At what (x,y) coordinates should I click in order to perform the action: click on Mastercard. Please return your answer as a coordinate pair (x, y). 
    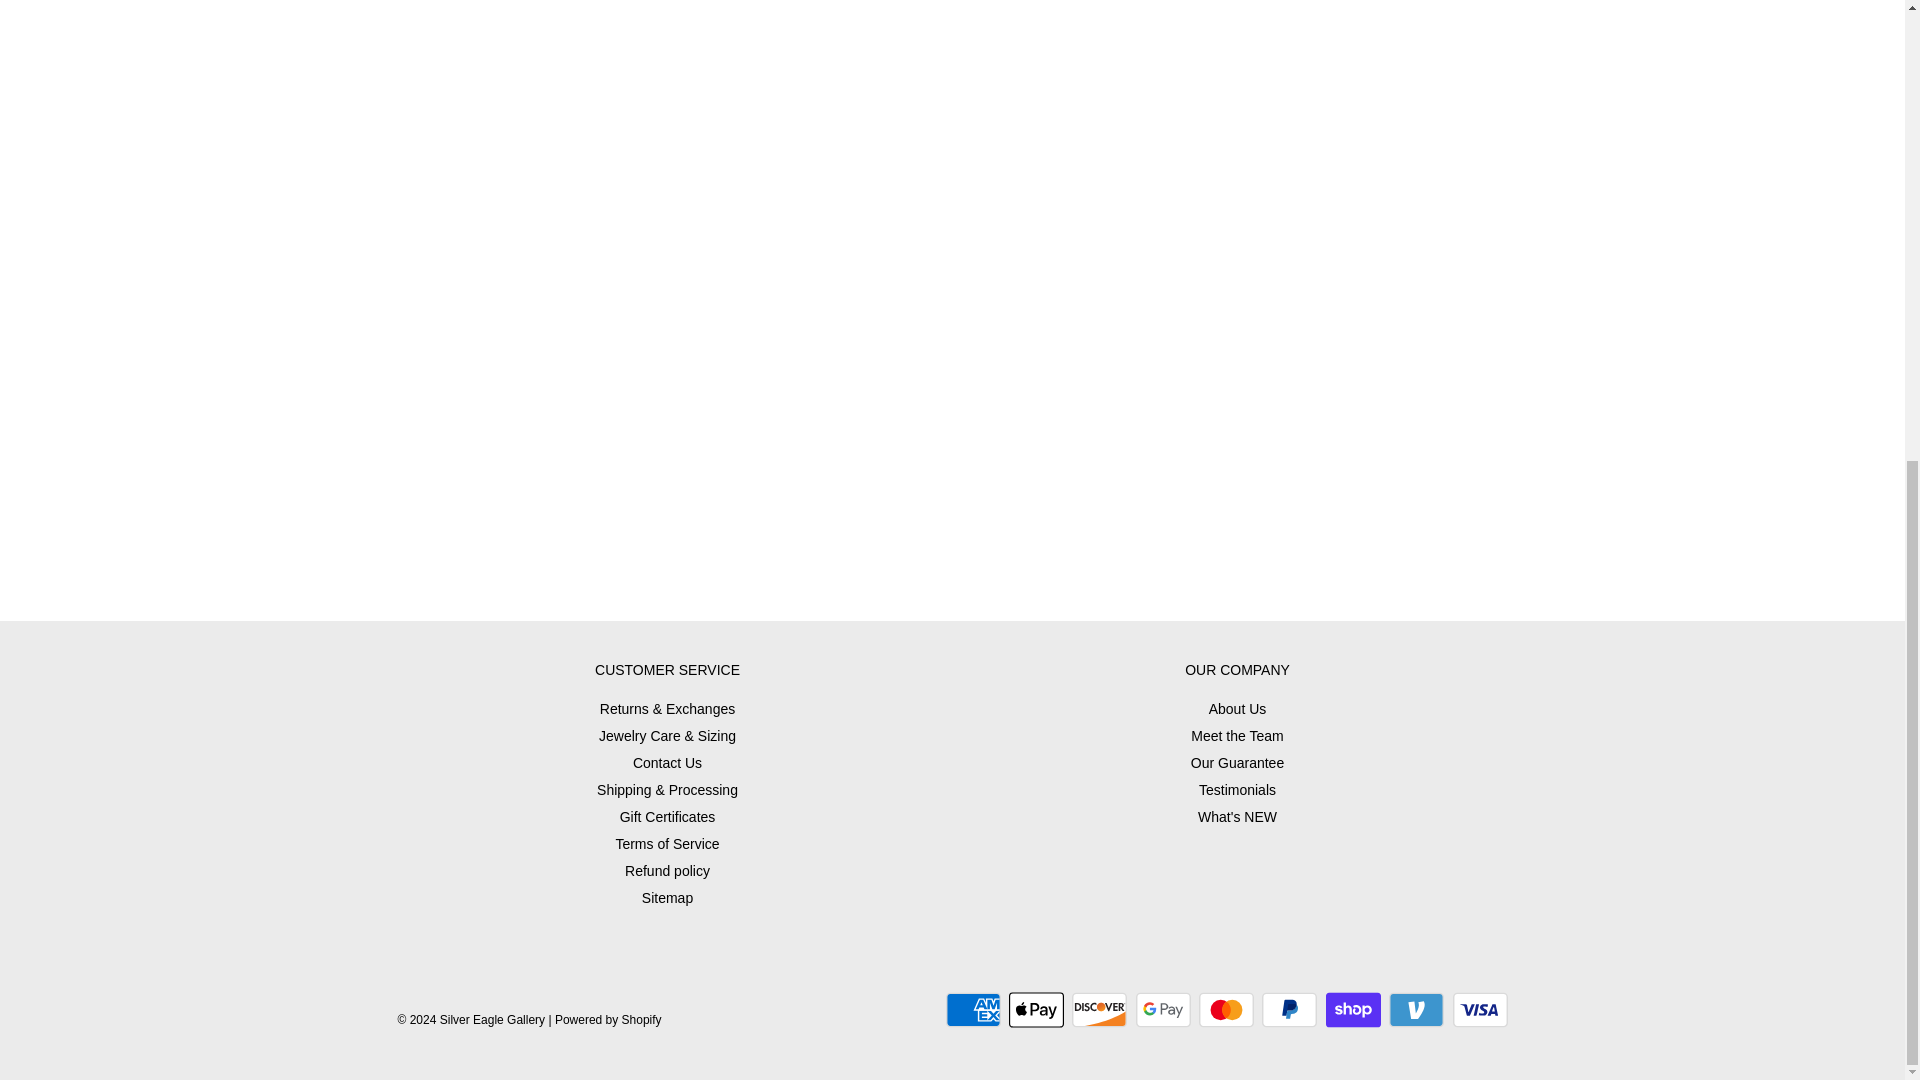
    Looking at the image, I should click on (1226, 1010).